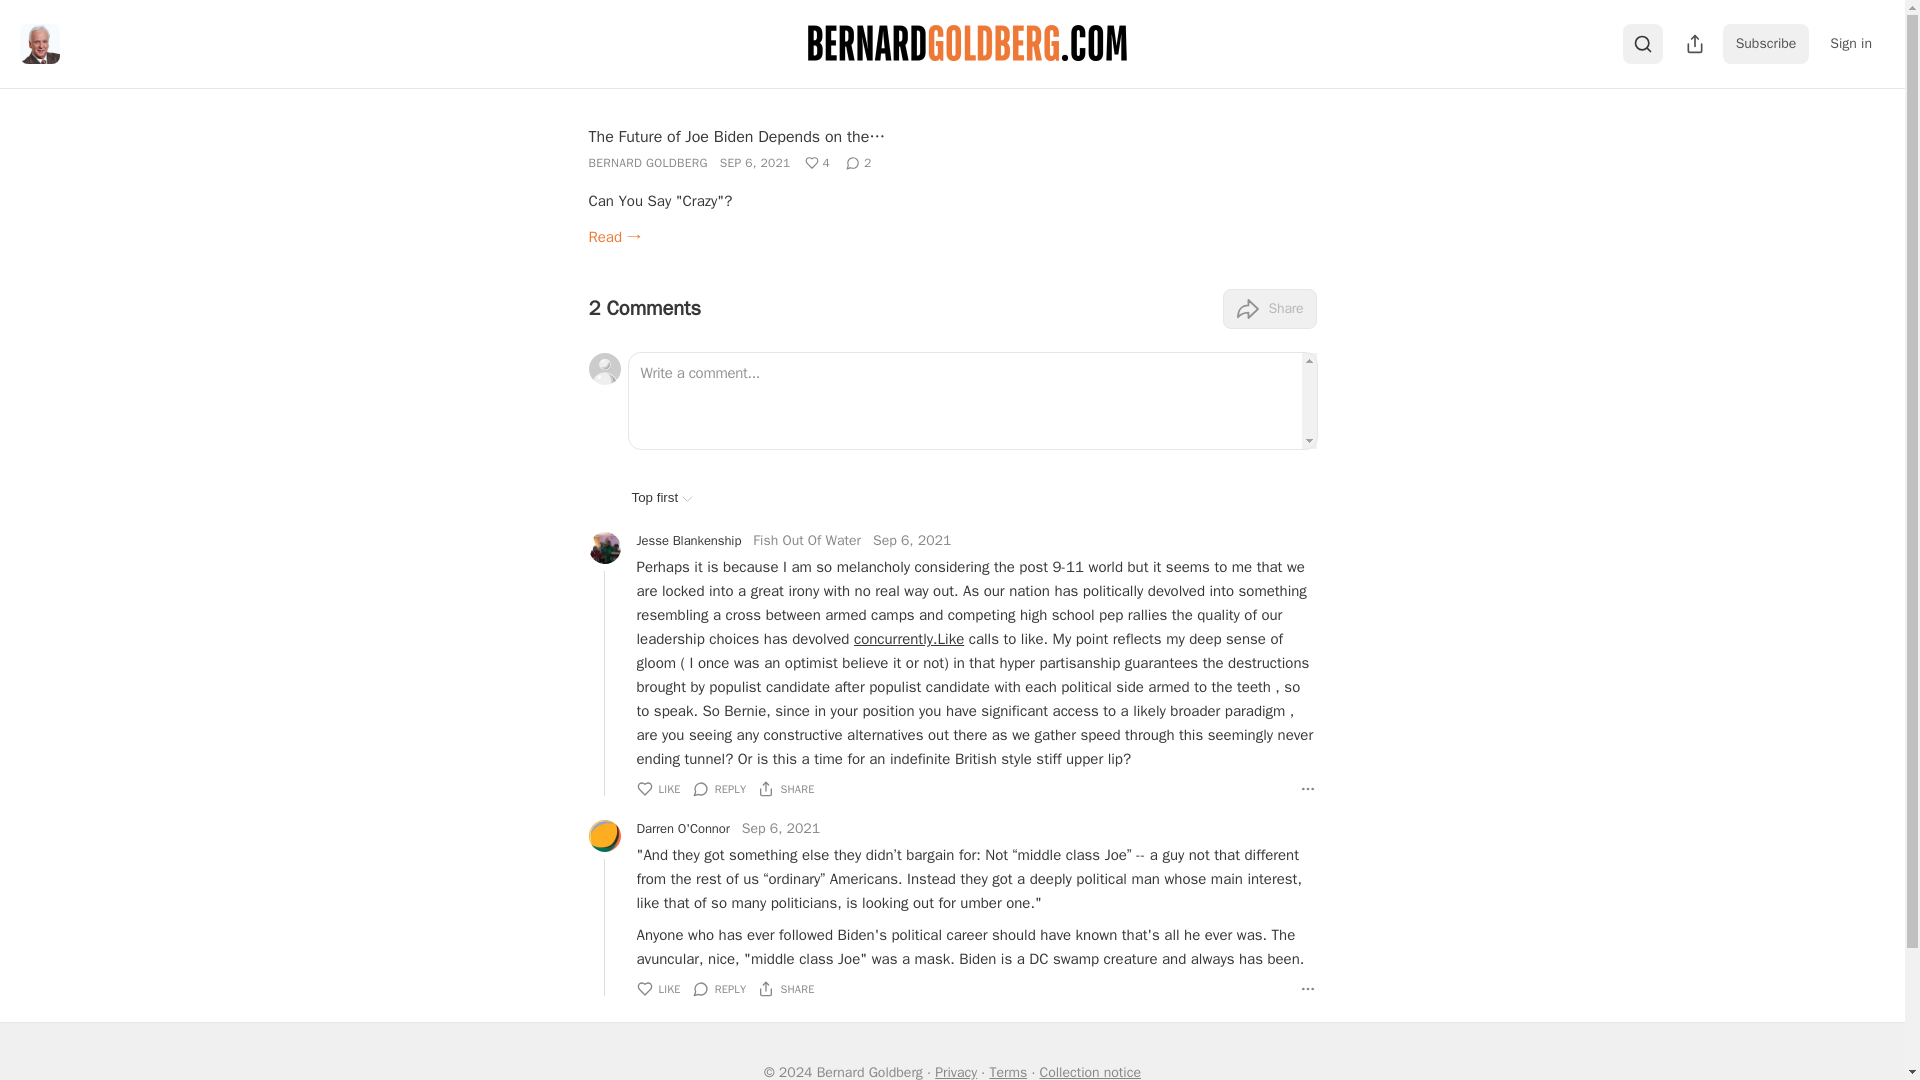 The image size is (1920, 1080). What do you see at coordinates (858, 162) in the screenshot?
I see `2` at bounding box center [858, 162].